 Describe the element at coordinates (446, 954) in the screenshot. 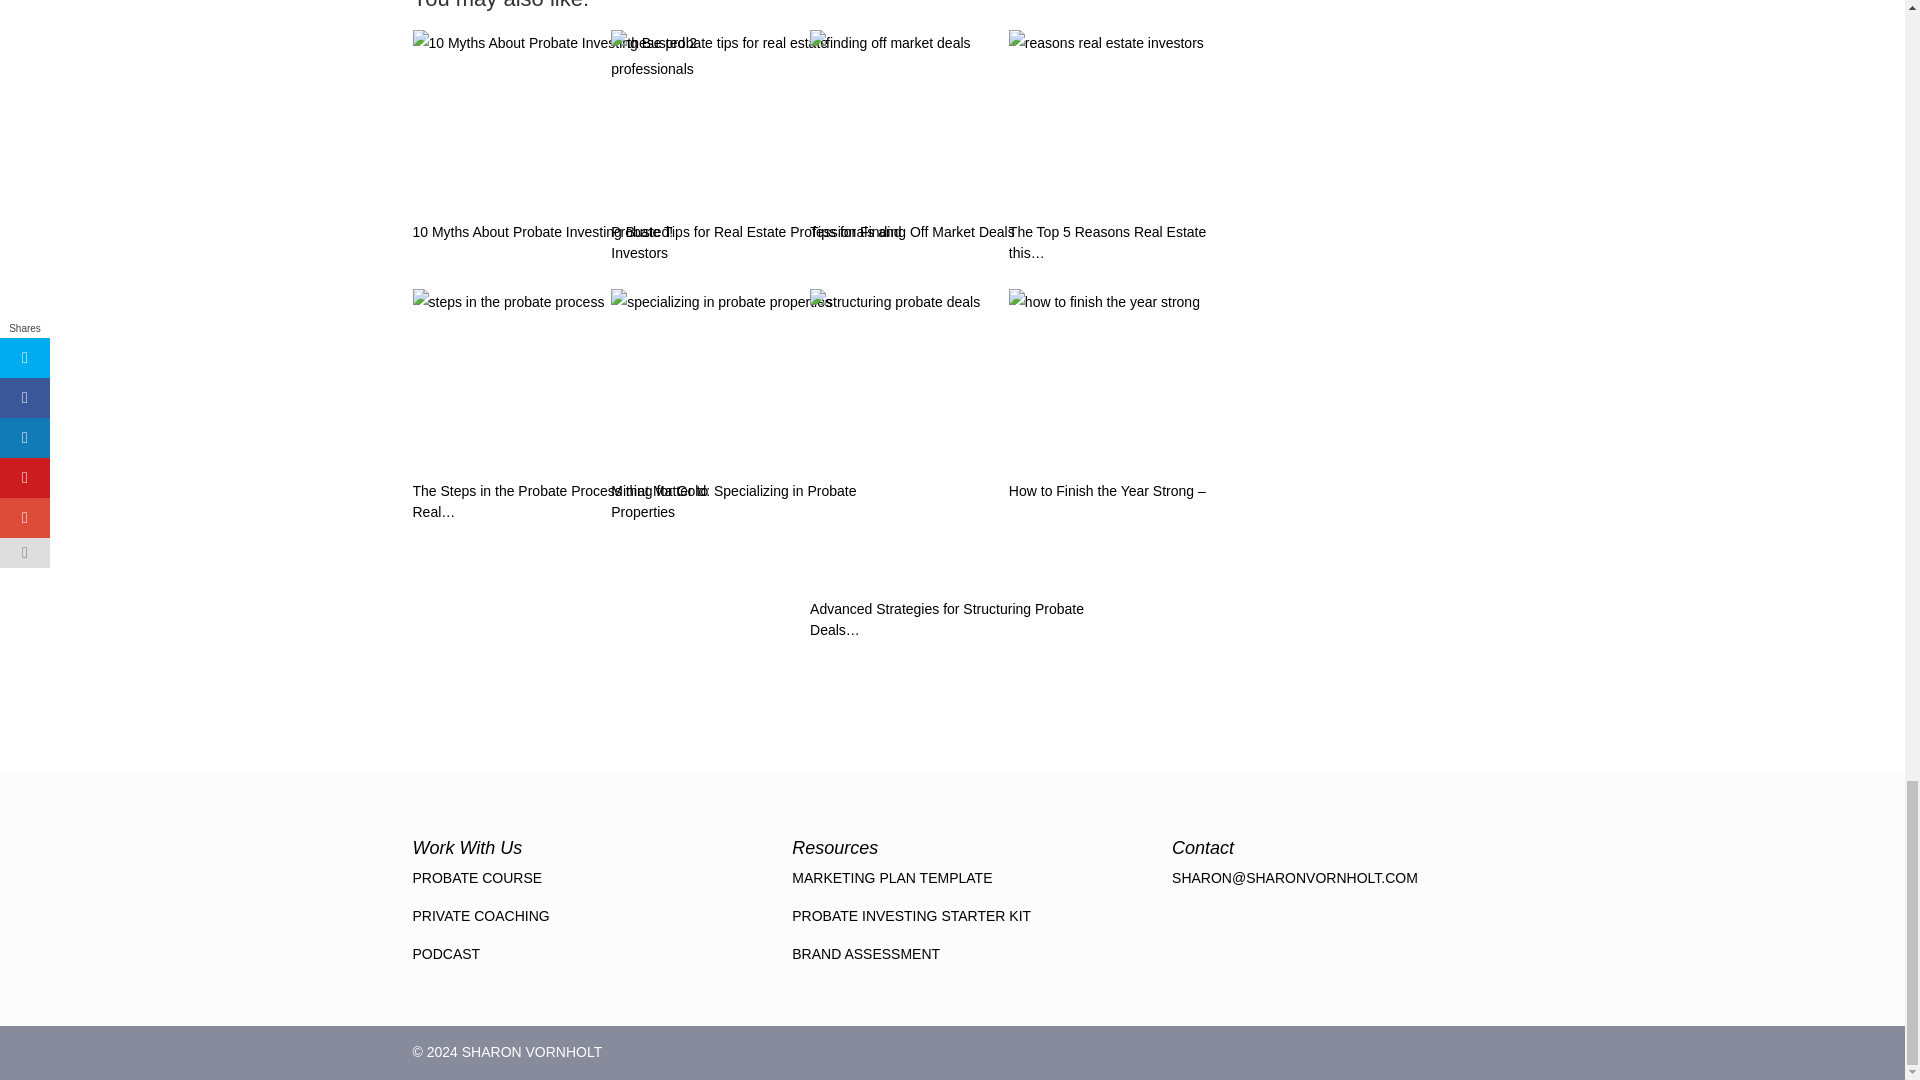

I see `PODCAST` at that location.